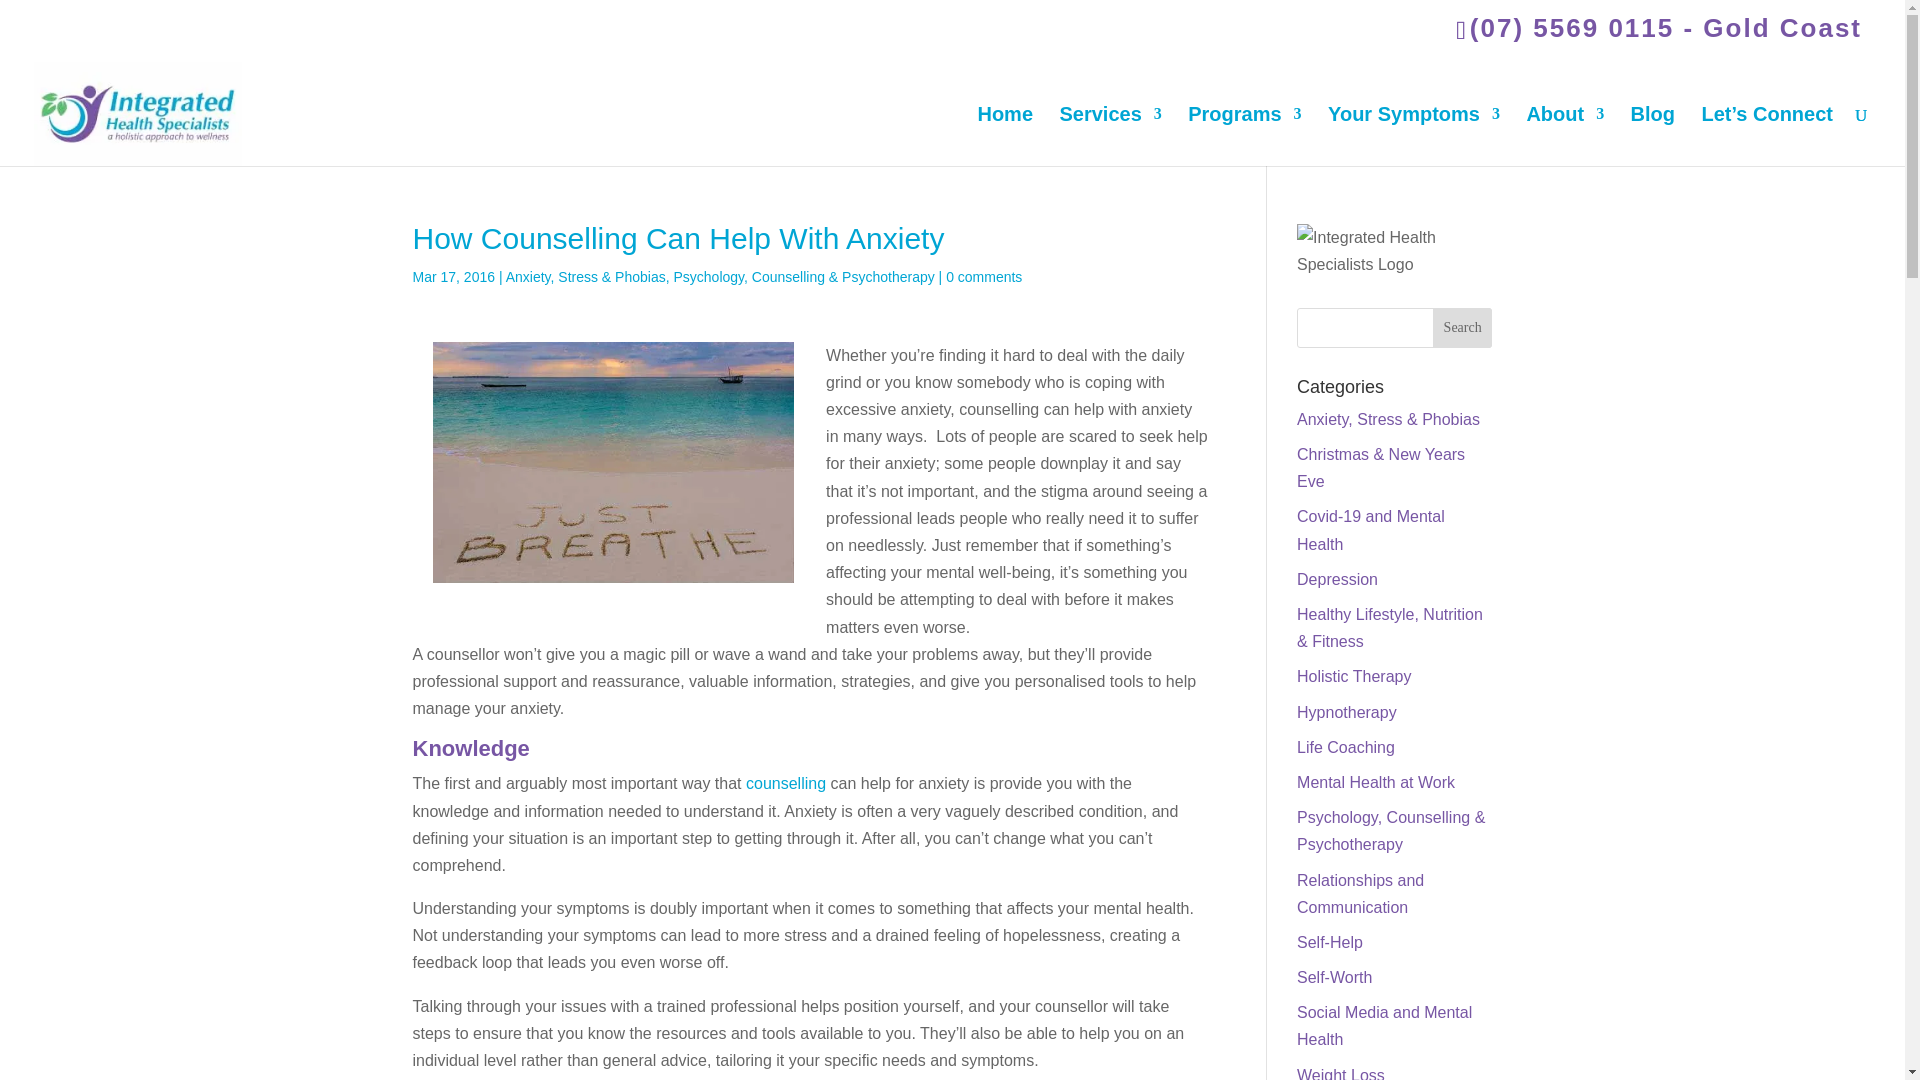 Image resolution: width=1920 pixels, height=1080 pixels. I want to click on Search, so click(1462, 327).